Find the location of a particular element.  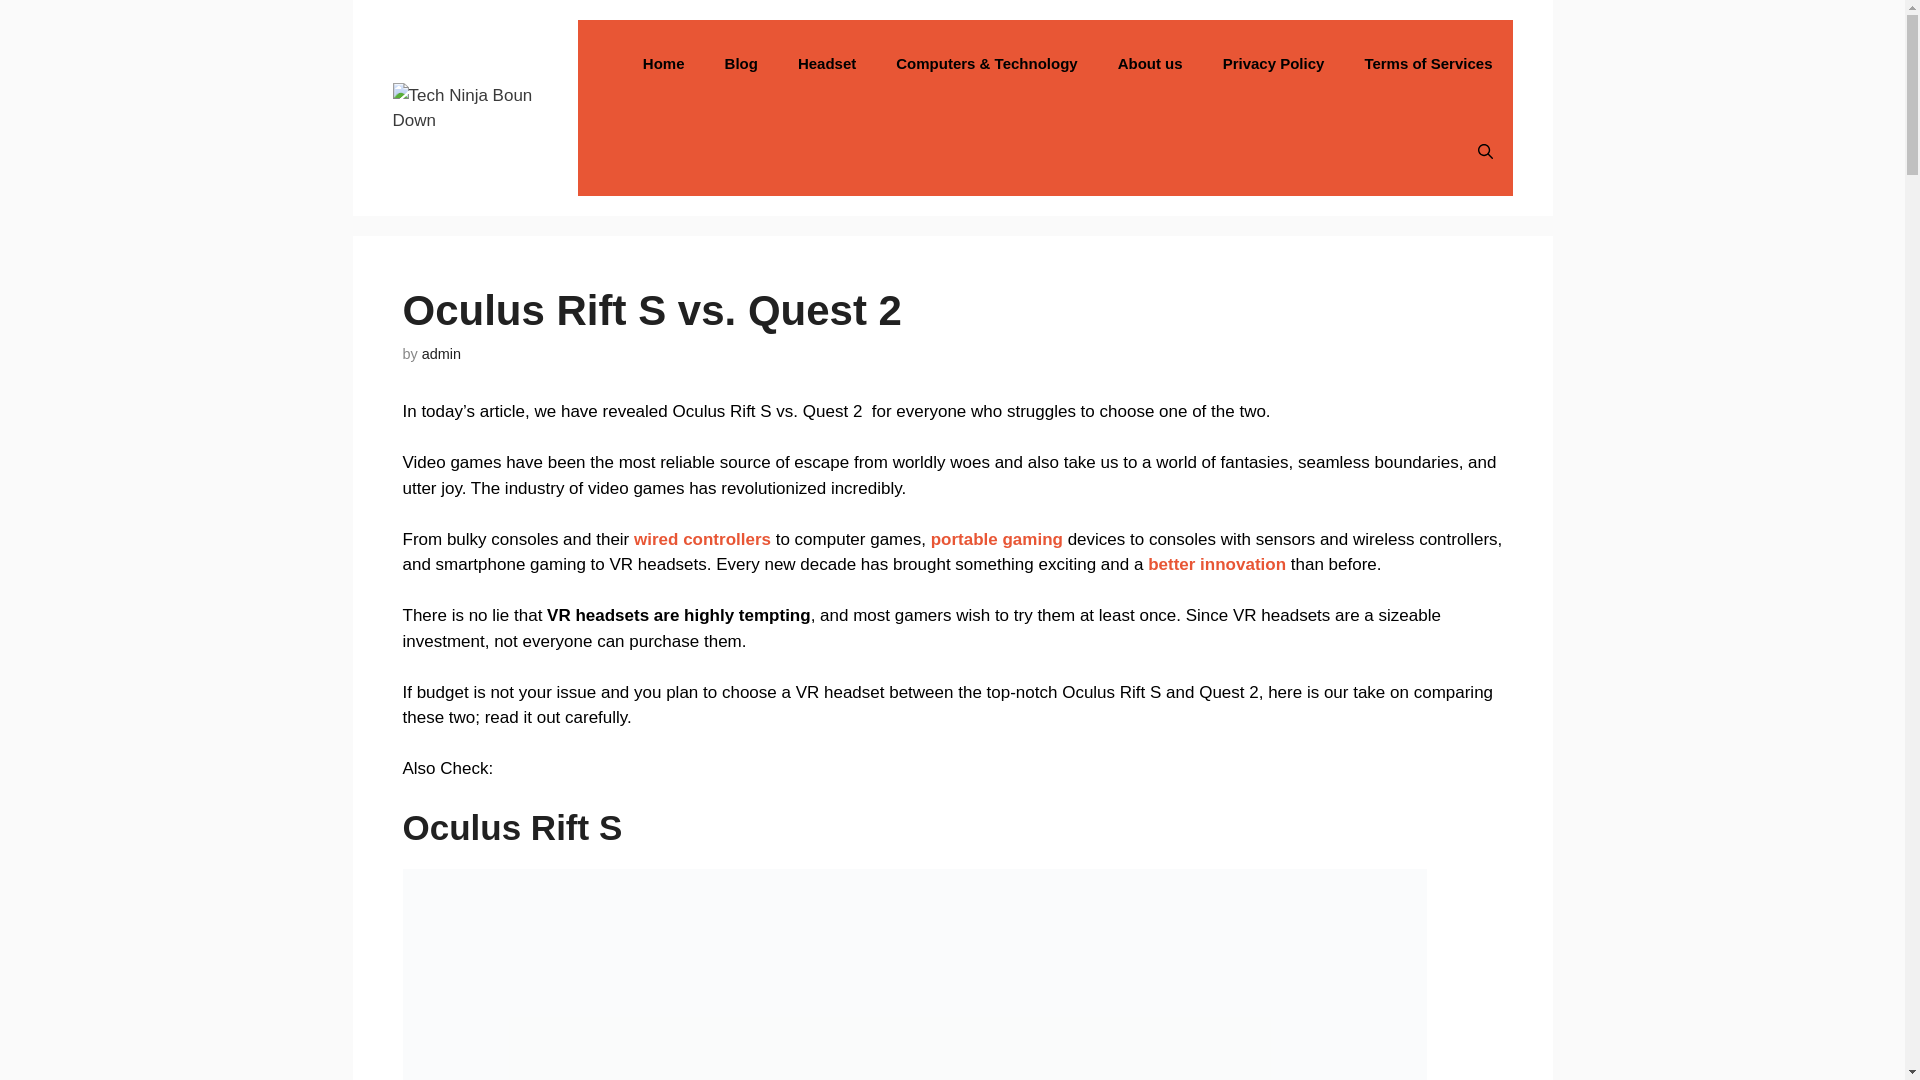

admin is located at coordinates (441, 353).